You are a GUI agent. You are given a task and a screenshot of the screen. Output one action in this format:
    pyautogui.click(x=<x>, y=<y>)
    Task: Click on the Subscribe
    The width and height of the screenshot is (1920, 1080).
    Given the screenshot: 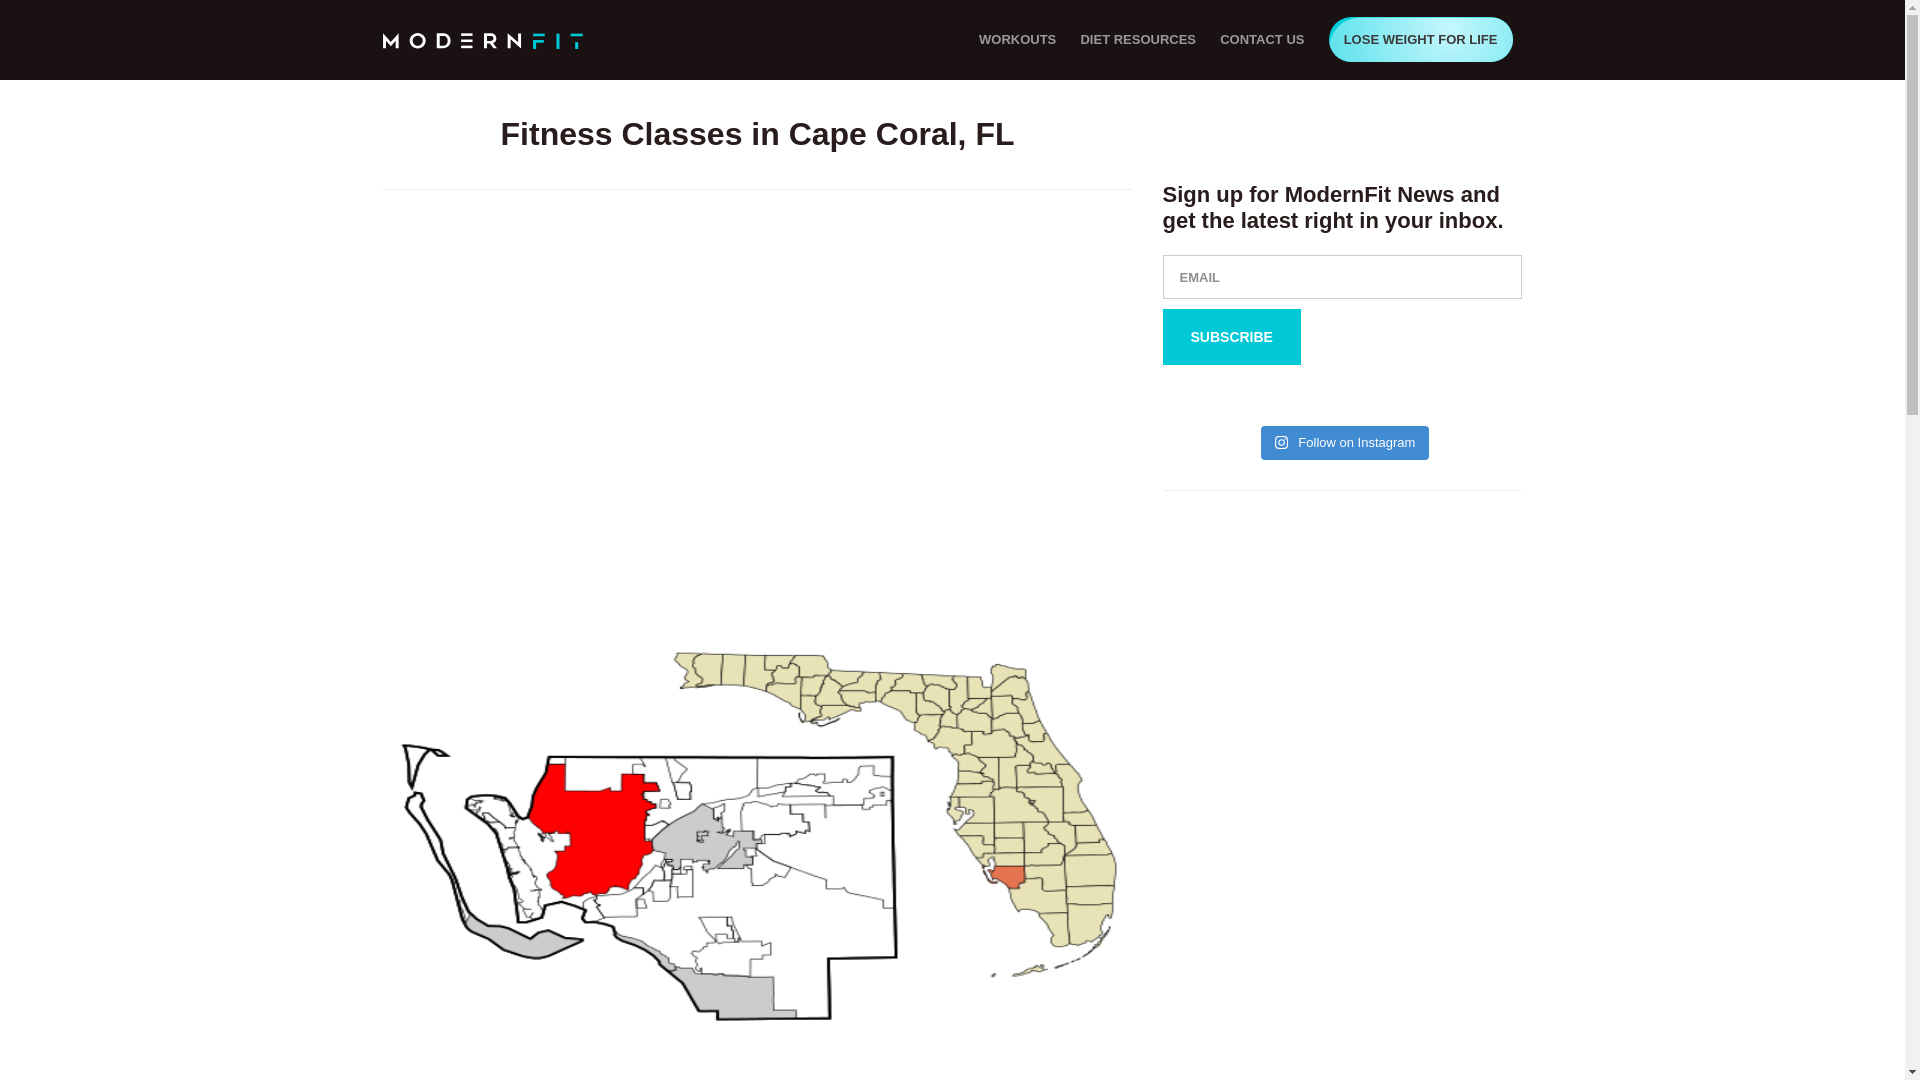 What is the action you would take?
    pyautogui.click(x=1230, y=336)
    